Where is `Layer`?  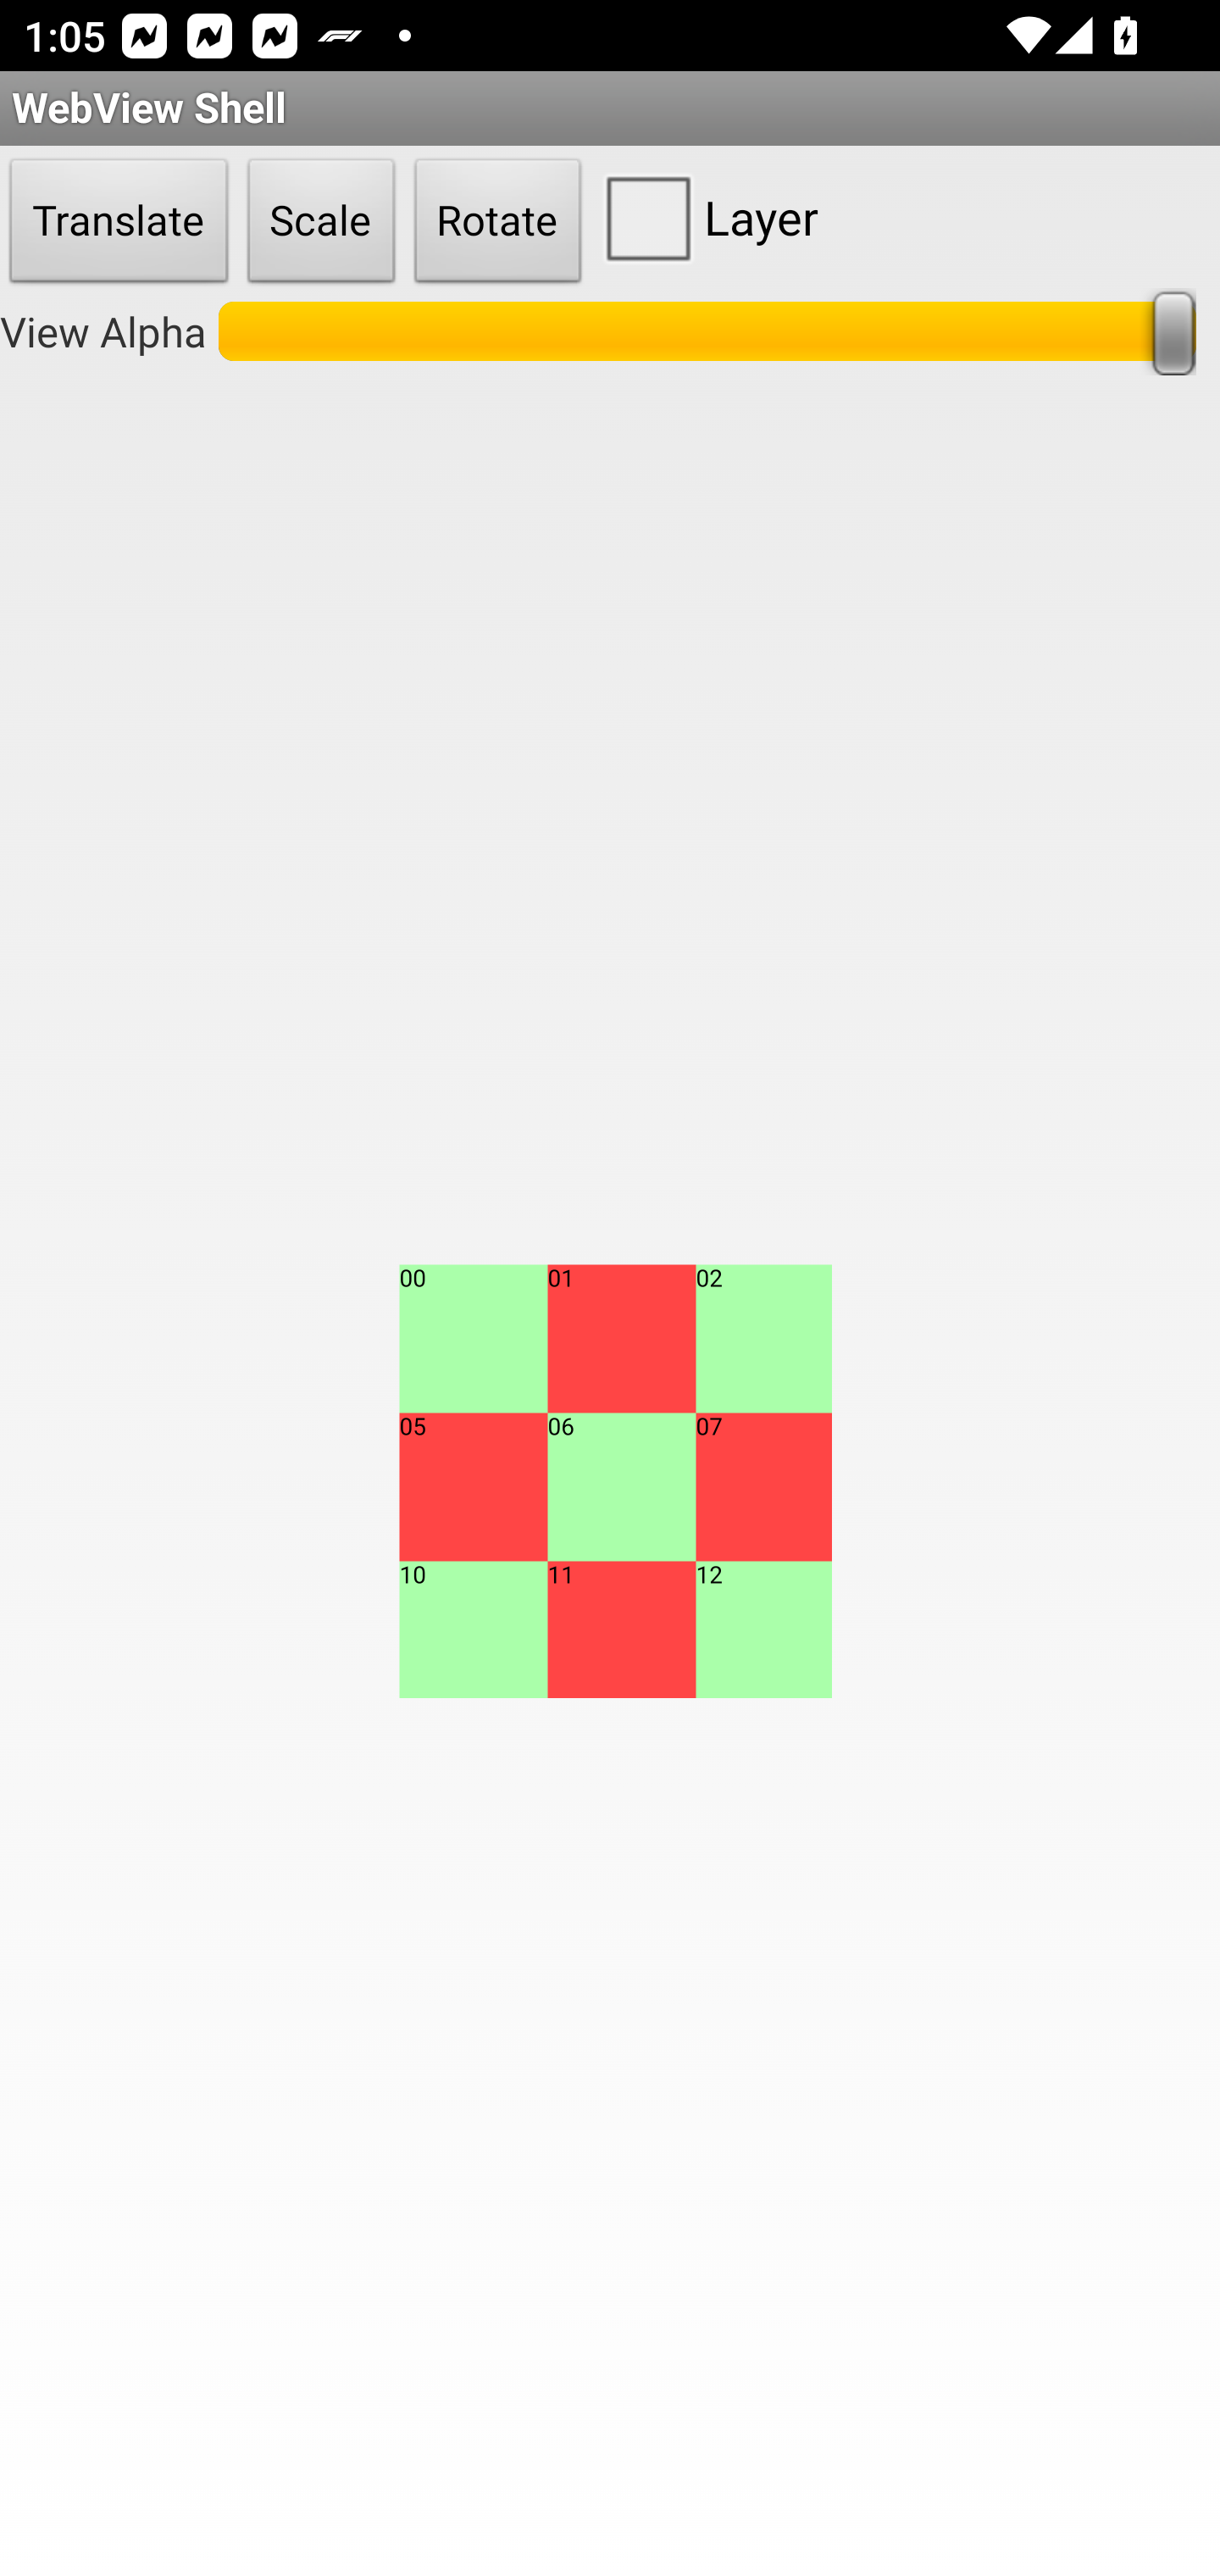
Layer is located at coordinates (705, 217).